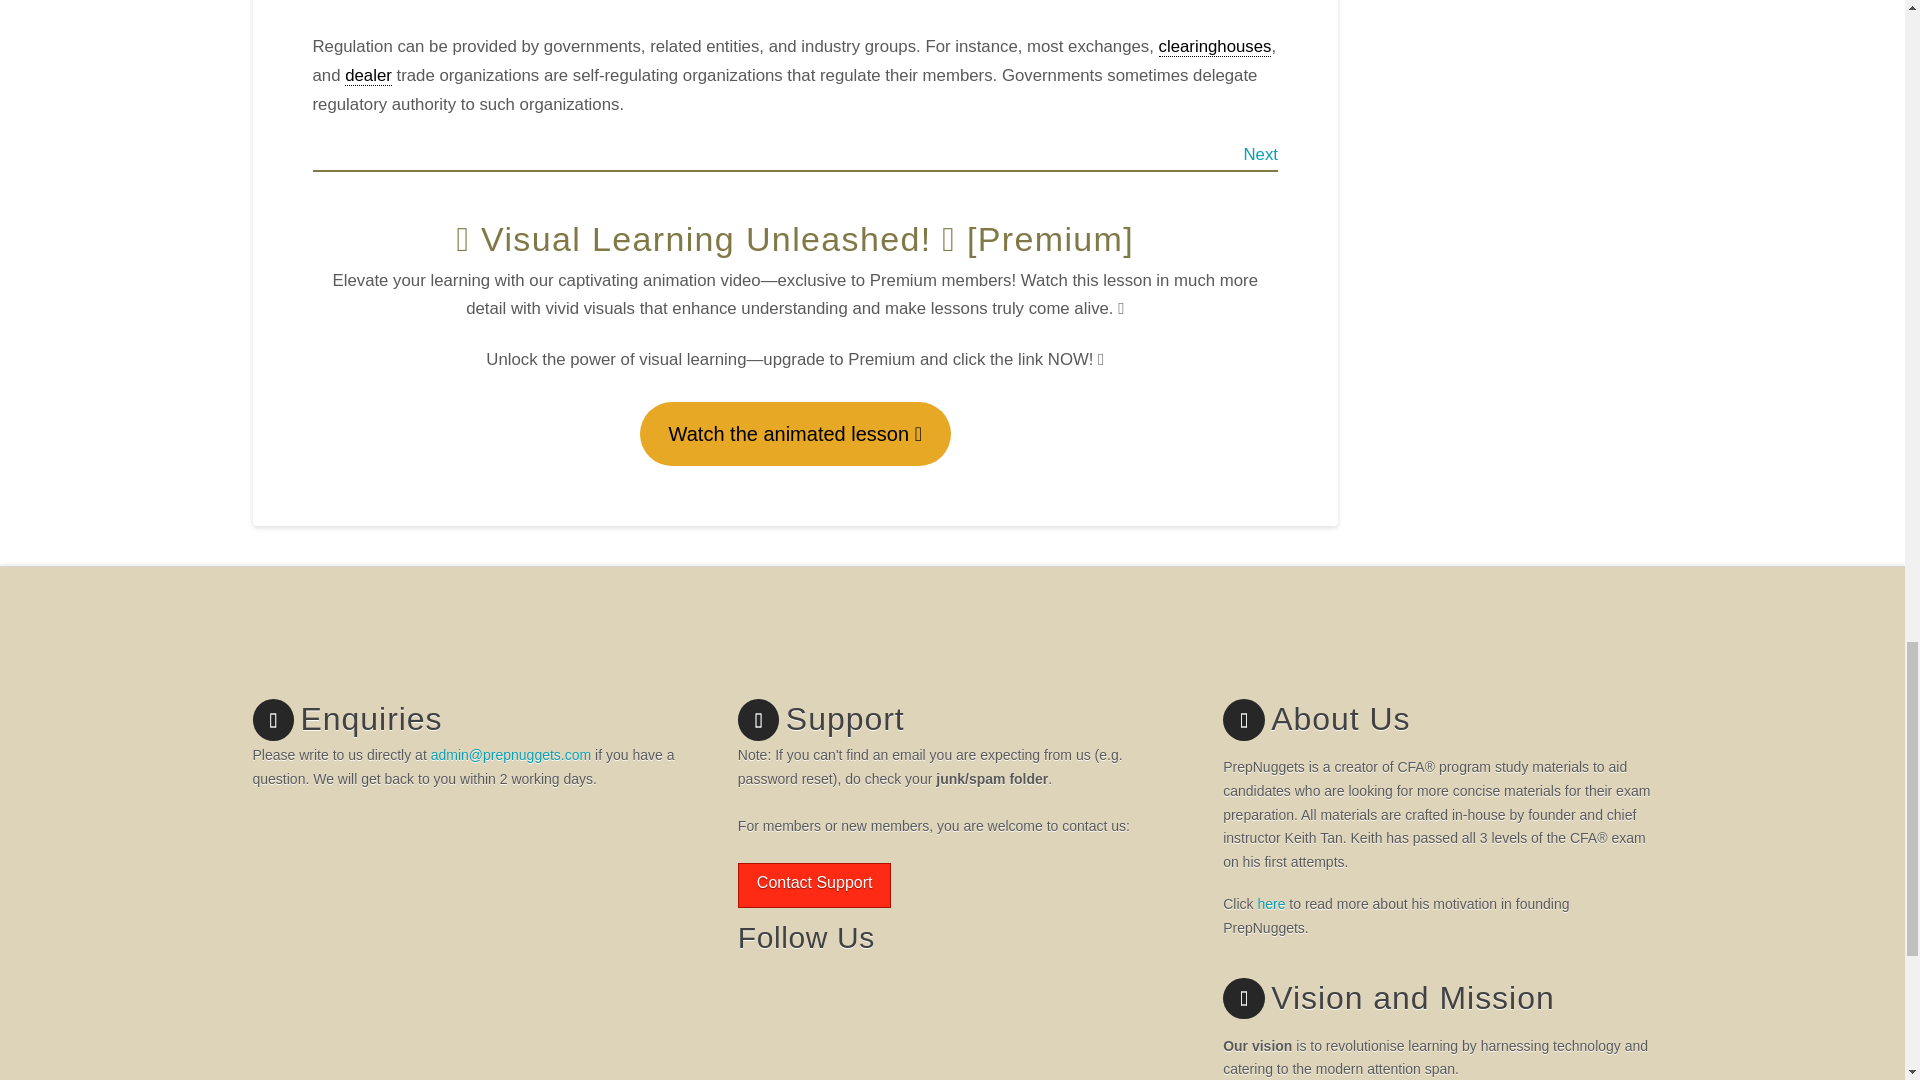  I want to click on Next, so click(1261, 154).